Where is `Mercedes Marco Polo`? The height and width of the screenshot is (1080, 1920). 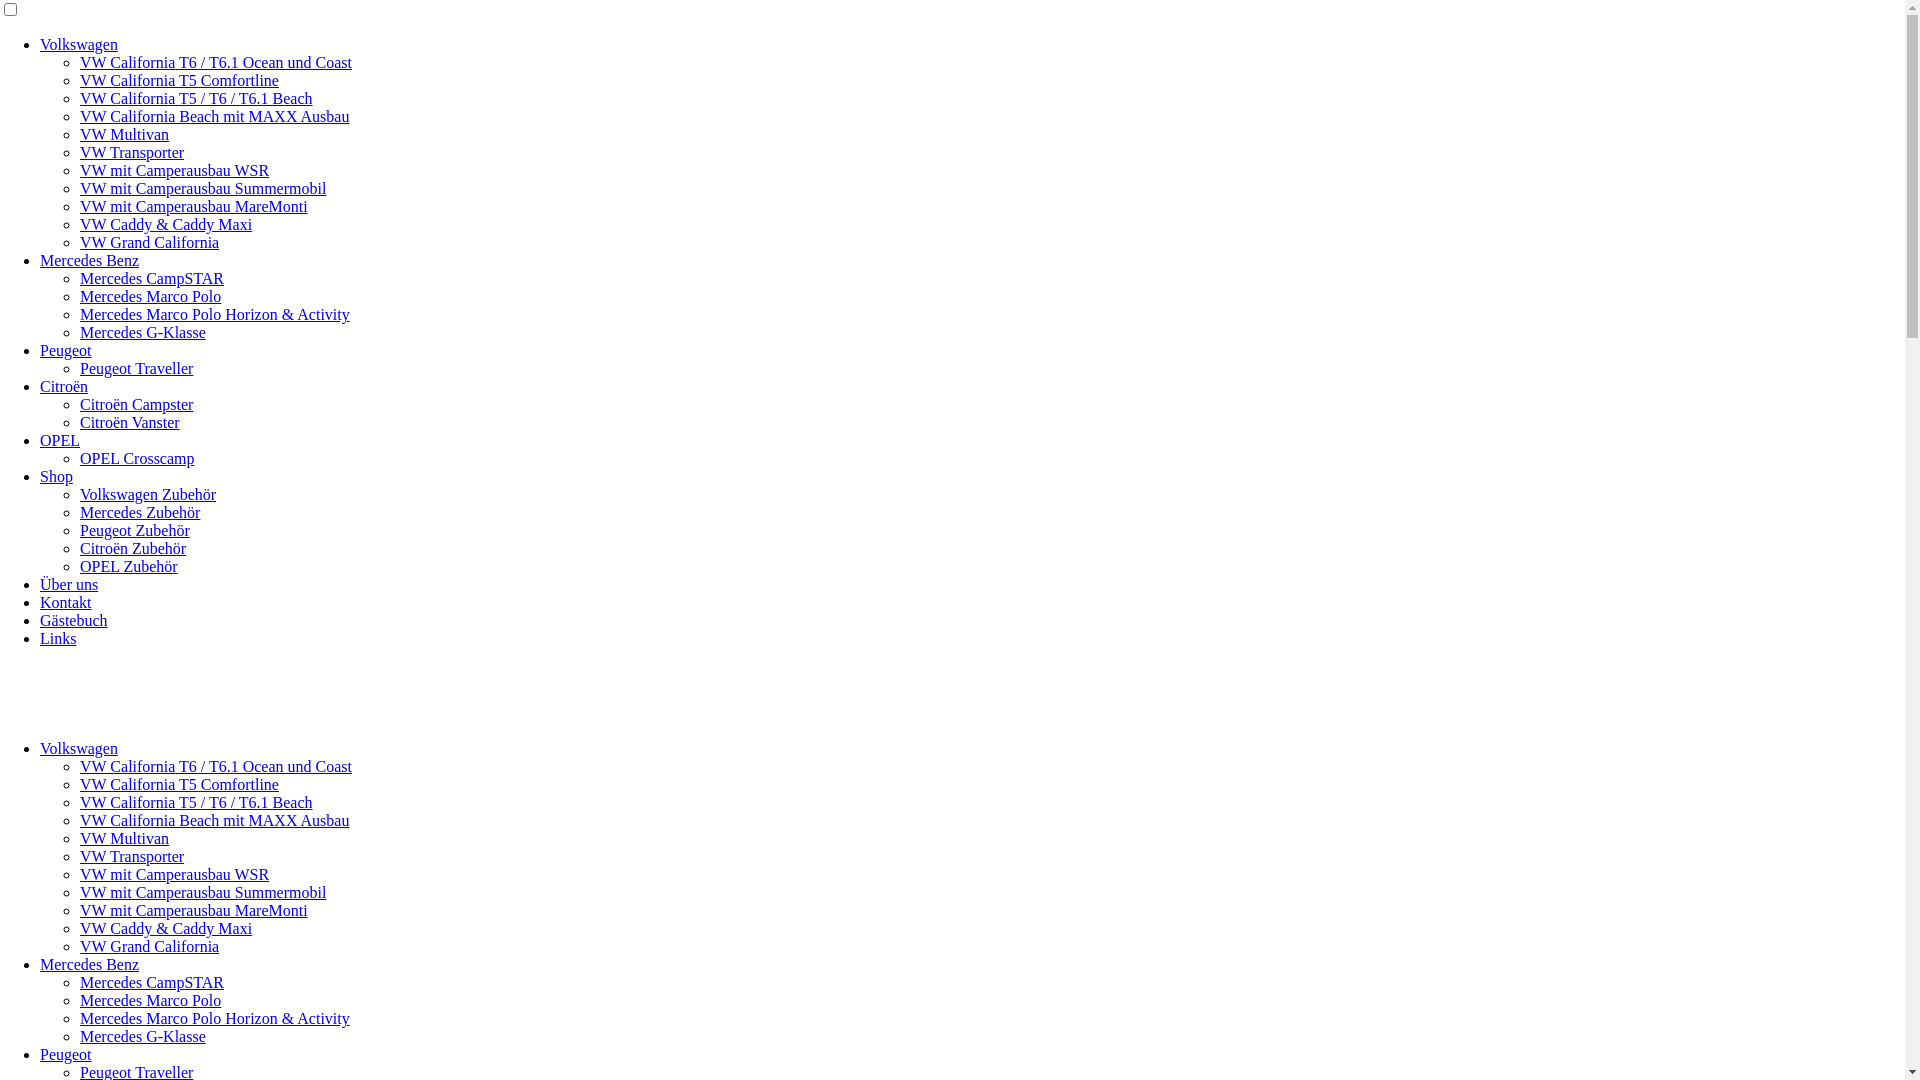 Mercedes Marco Polo is located at coordinates (150, 1000).